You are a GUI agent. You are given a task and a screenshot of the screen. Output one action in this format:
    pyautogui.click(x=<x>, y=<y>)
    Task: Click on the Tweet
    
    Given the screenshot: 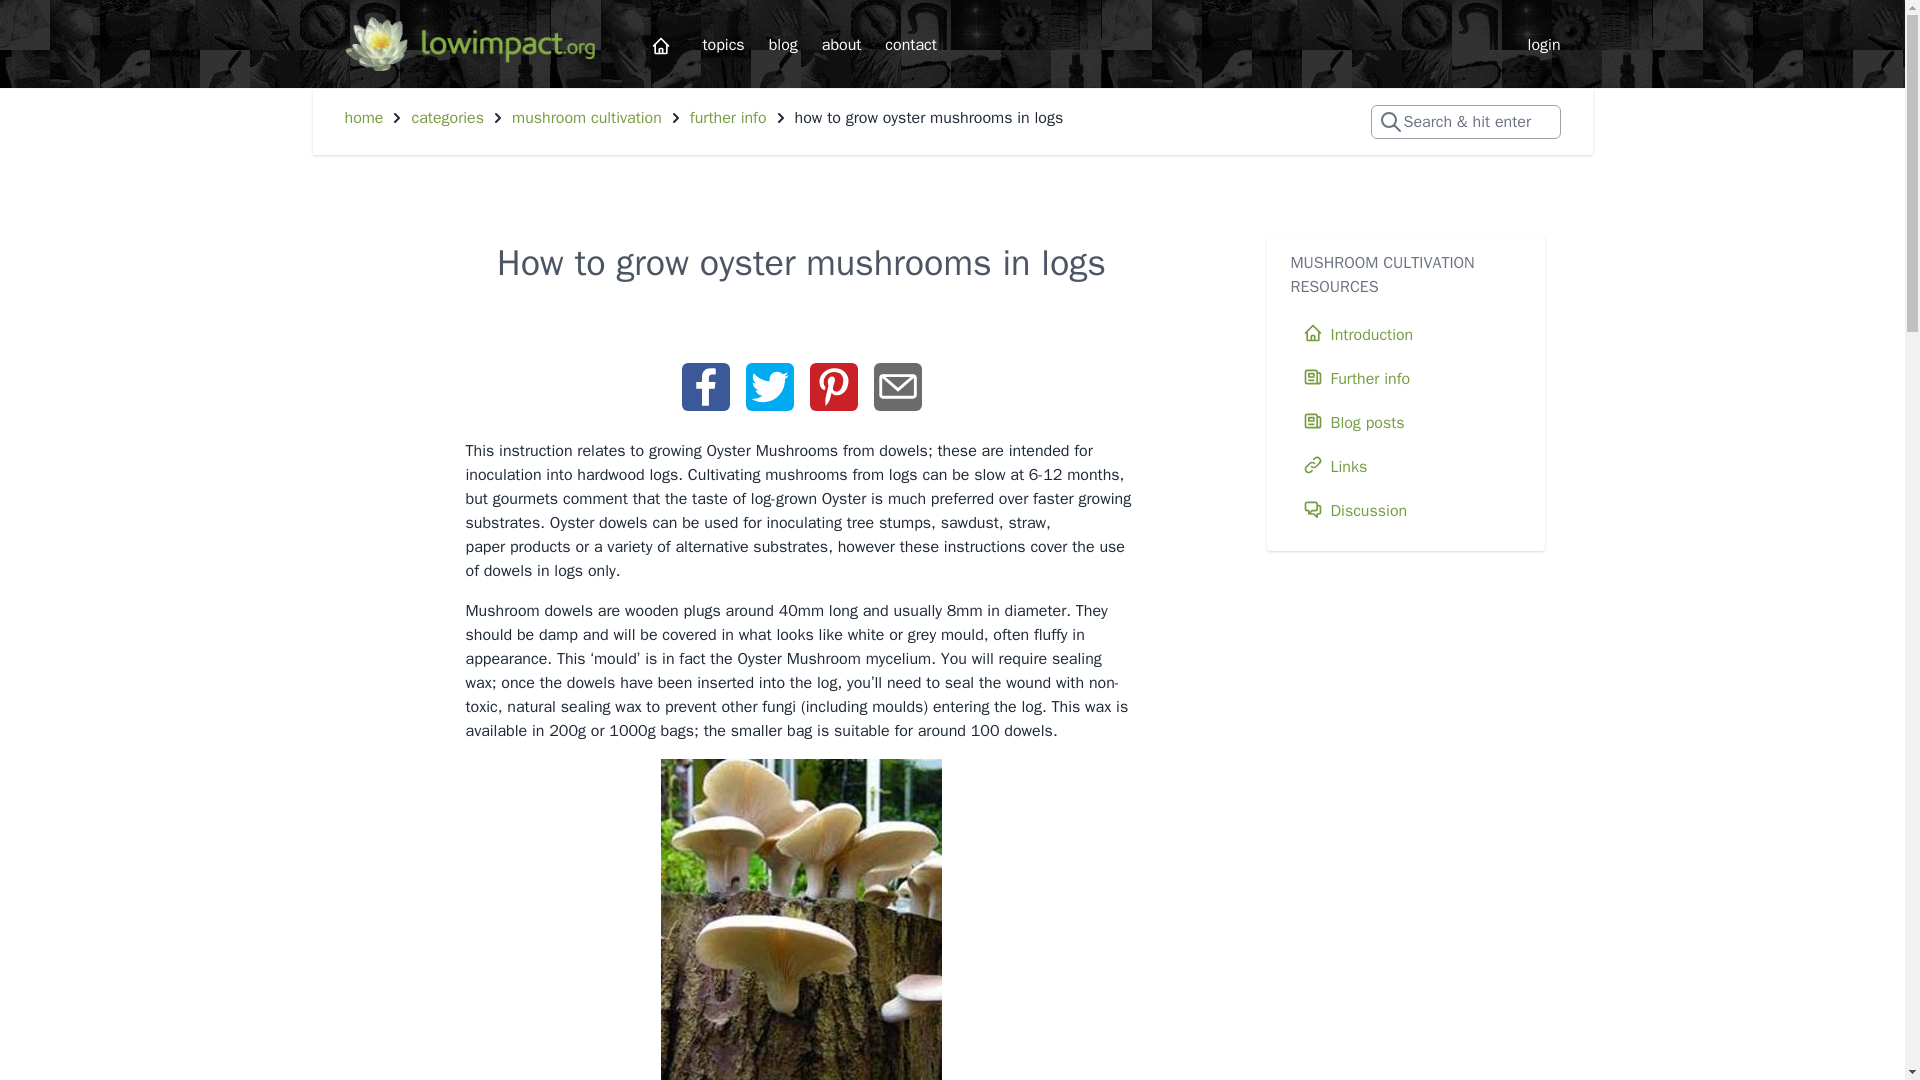 What is the action you would take?
    pyautogui.click(x=770, y=386)
    